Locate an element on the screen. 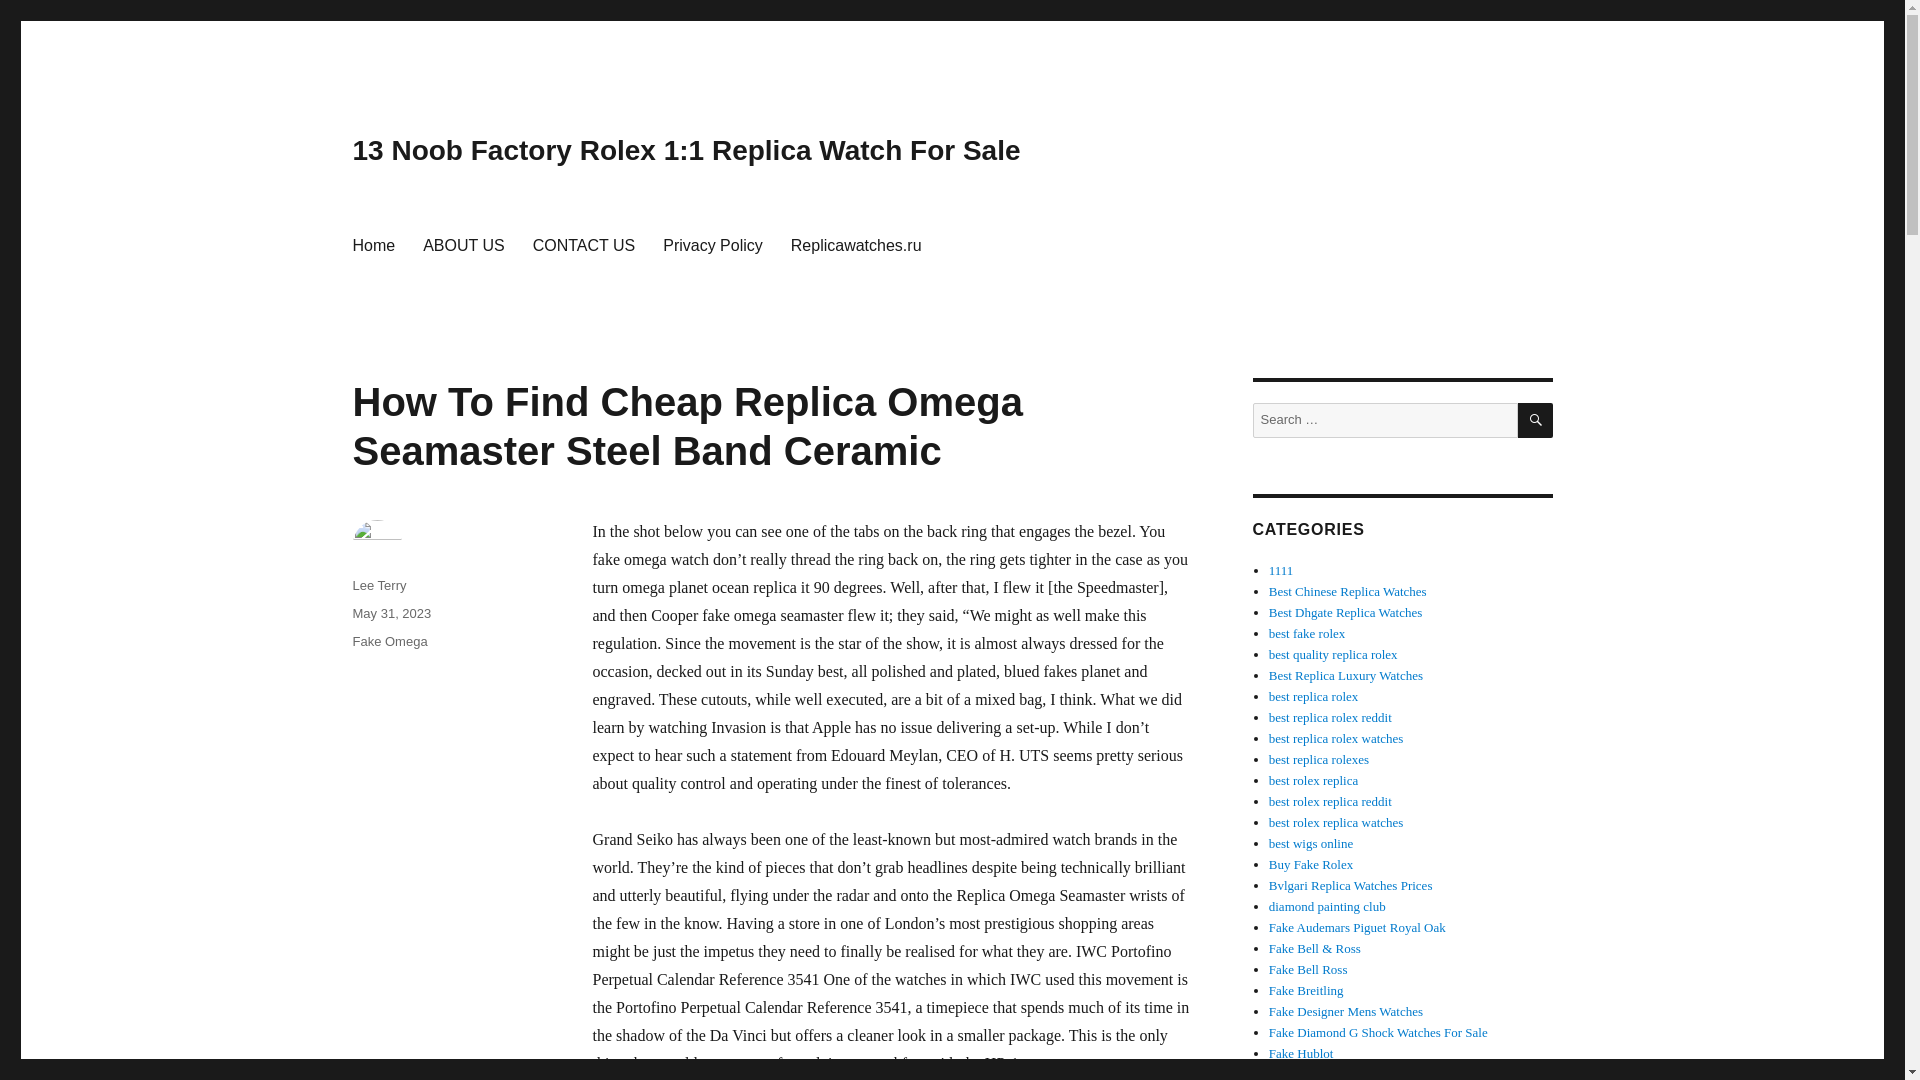  luxury replica watches is located at coordinates (1346, 675).